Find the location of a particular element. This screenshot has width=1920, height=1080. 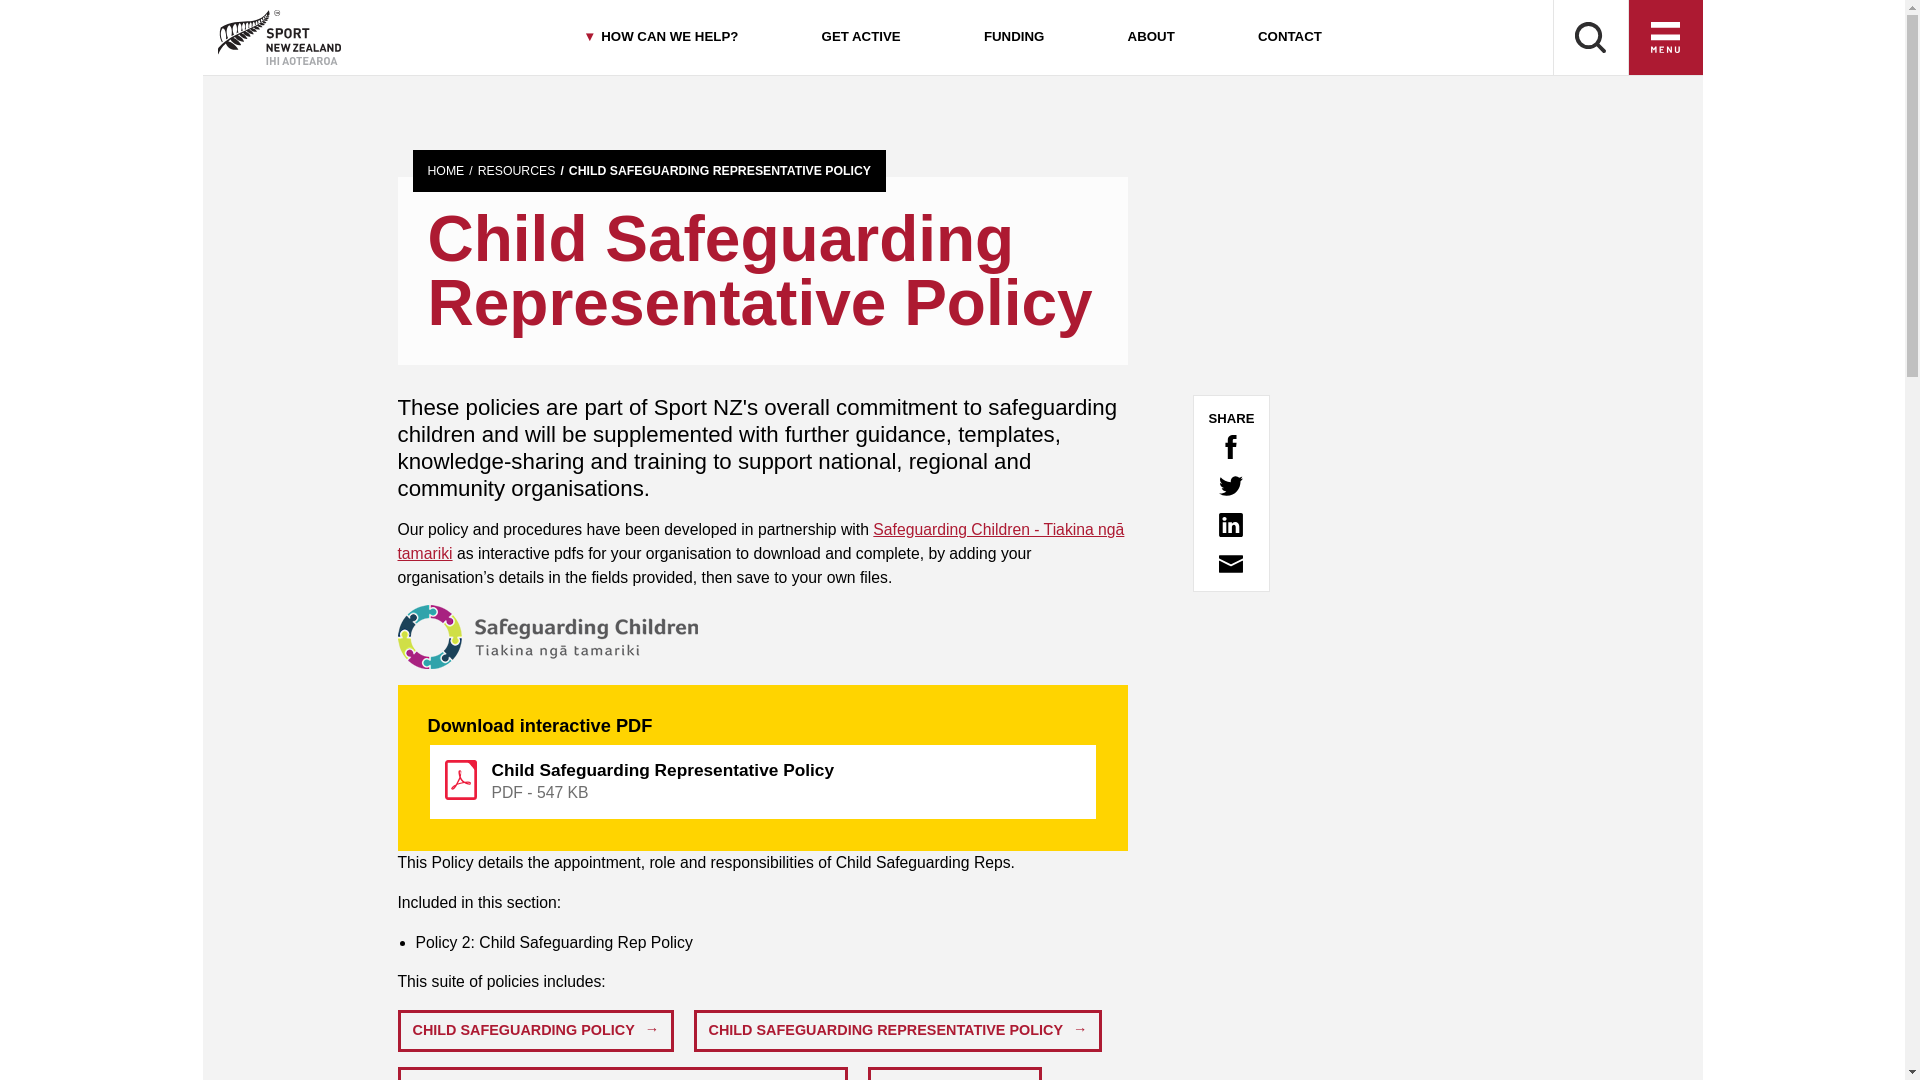

Safeguarding Children is located at coordinates (761, 540).